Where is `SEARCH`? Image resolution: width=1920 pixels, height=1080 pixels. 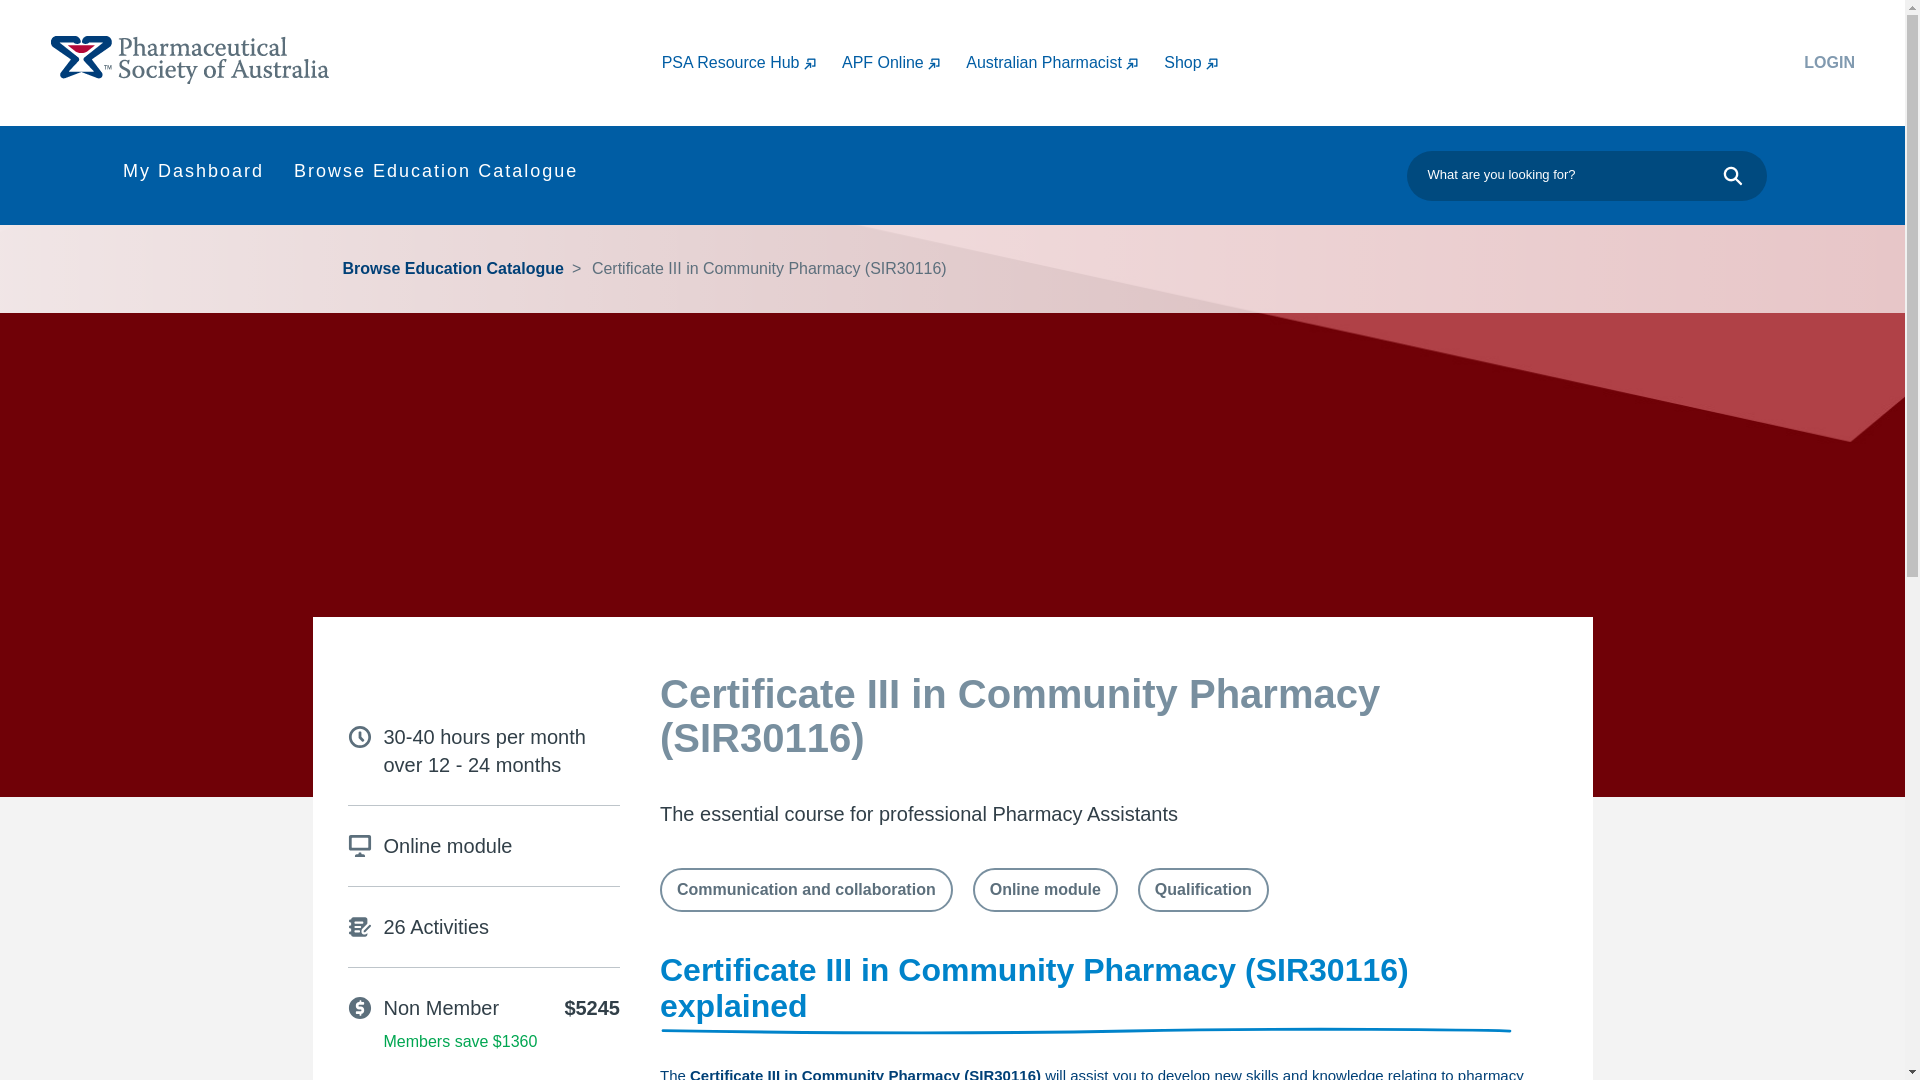 SEARCH is located at coordinates (1737, 175).